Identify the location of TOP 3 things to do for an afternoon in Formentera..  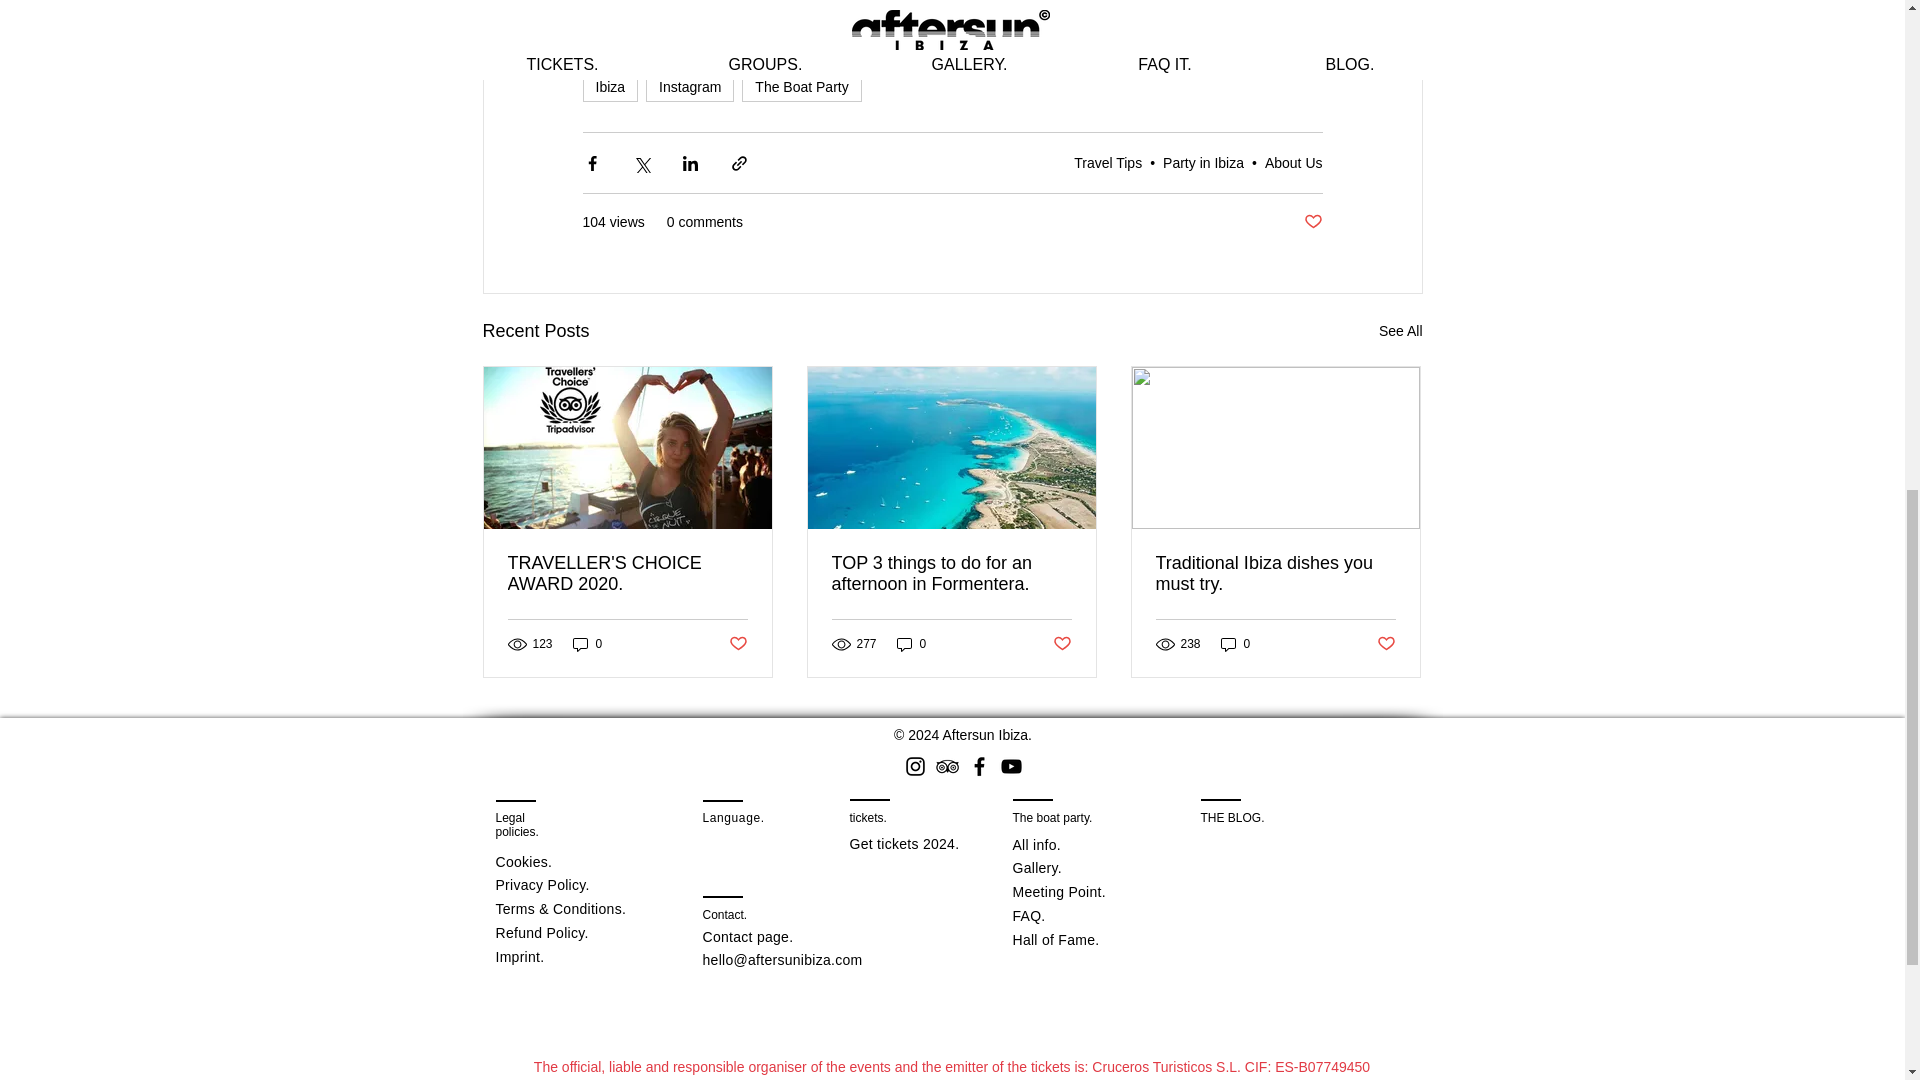
(951, 574).